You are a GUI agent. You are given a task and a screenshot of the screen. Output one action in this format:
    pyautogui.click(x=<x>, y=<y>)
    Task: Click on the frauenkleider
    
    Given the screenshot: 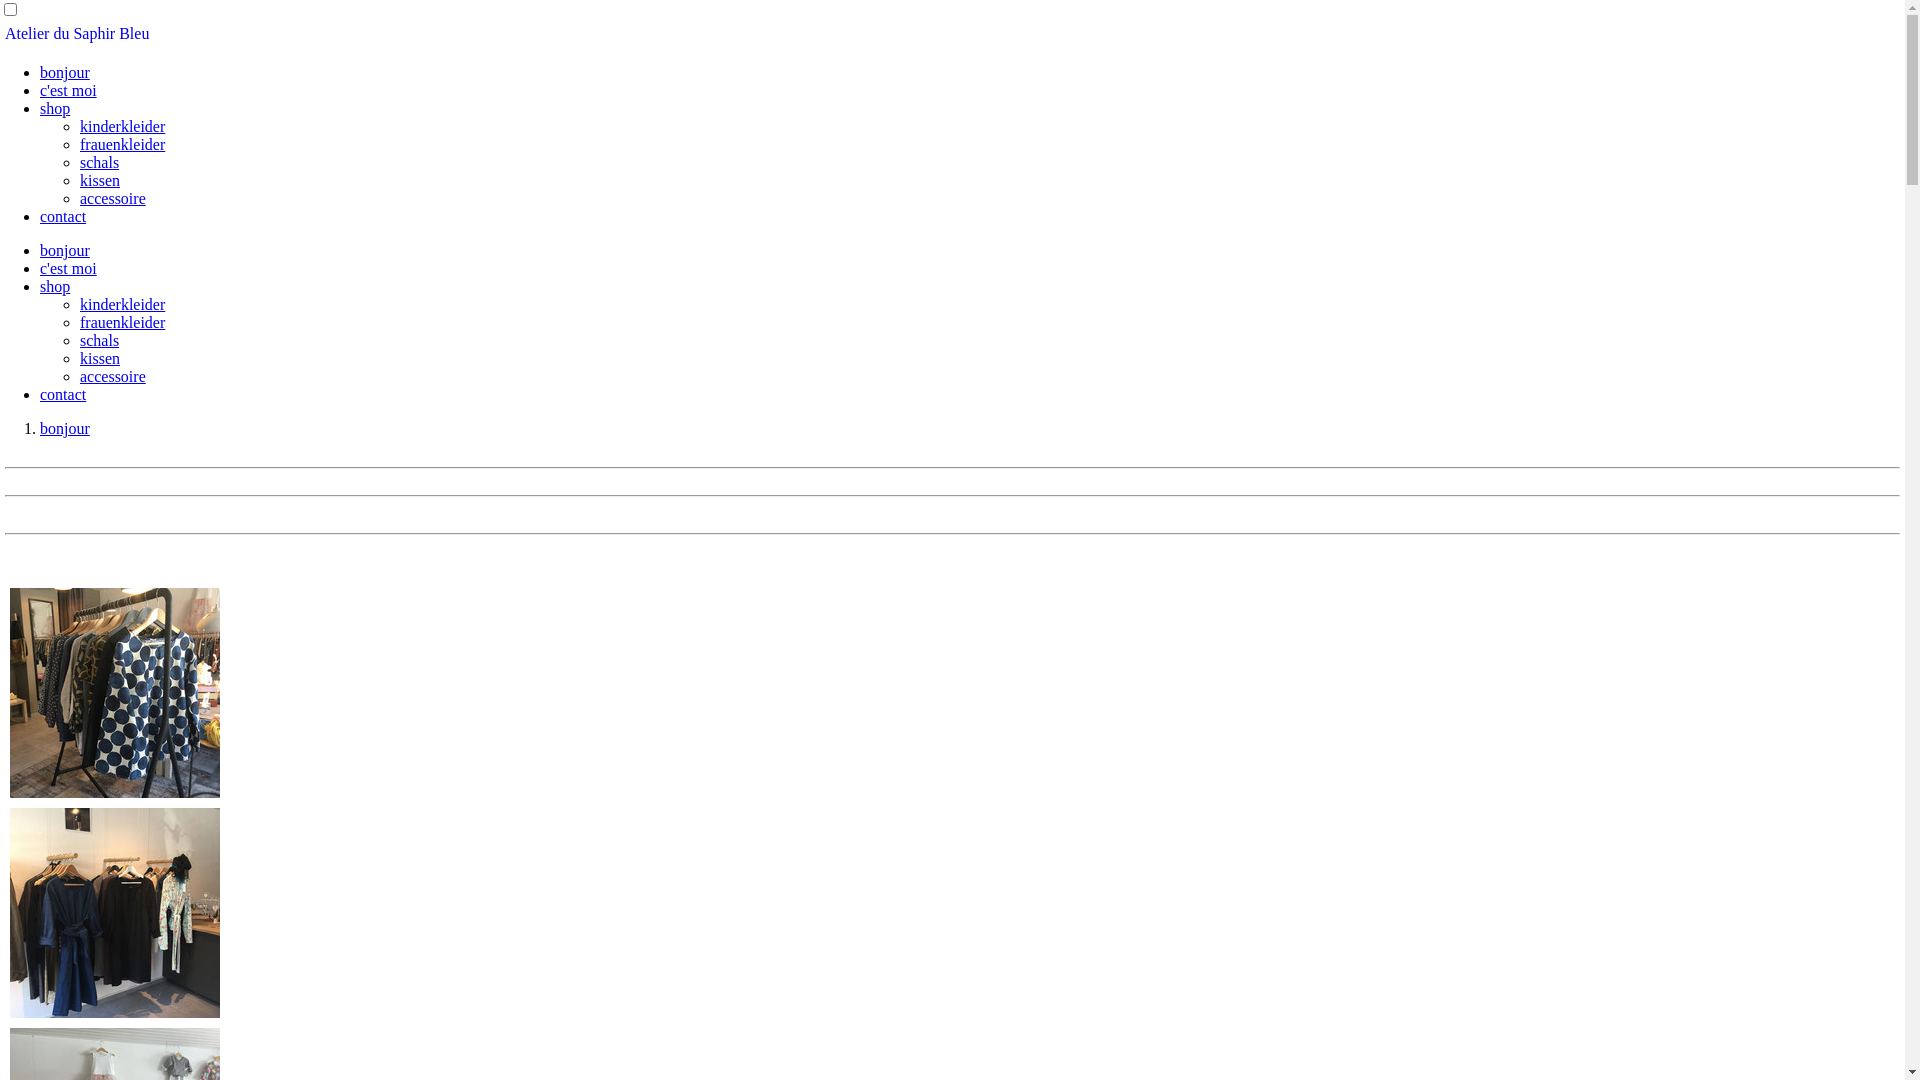 What is the action you would take?
    pyautogui.click(x=122, y=322)
    